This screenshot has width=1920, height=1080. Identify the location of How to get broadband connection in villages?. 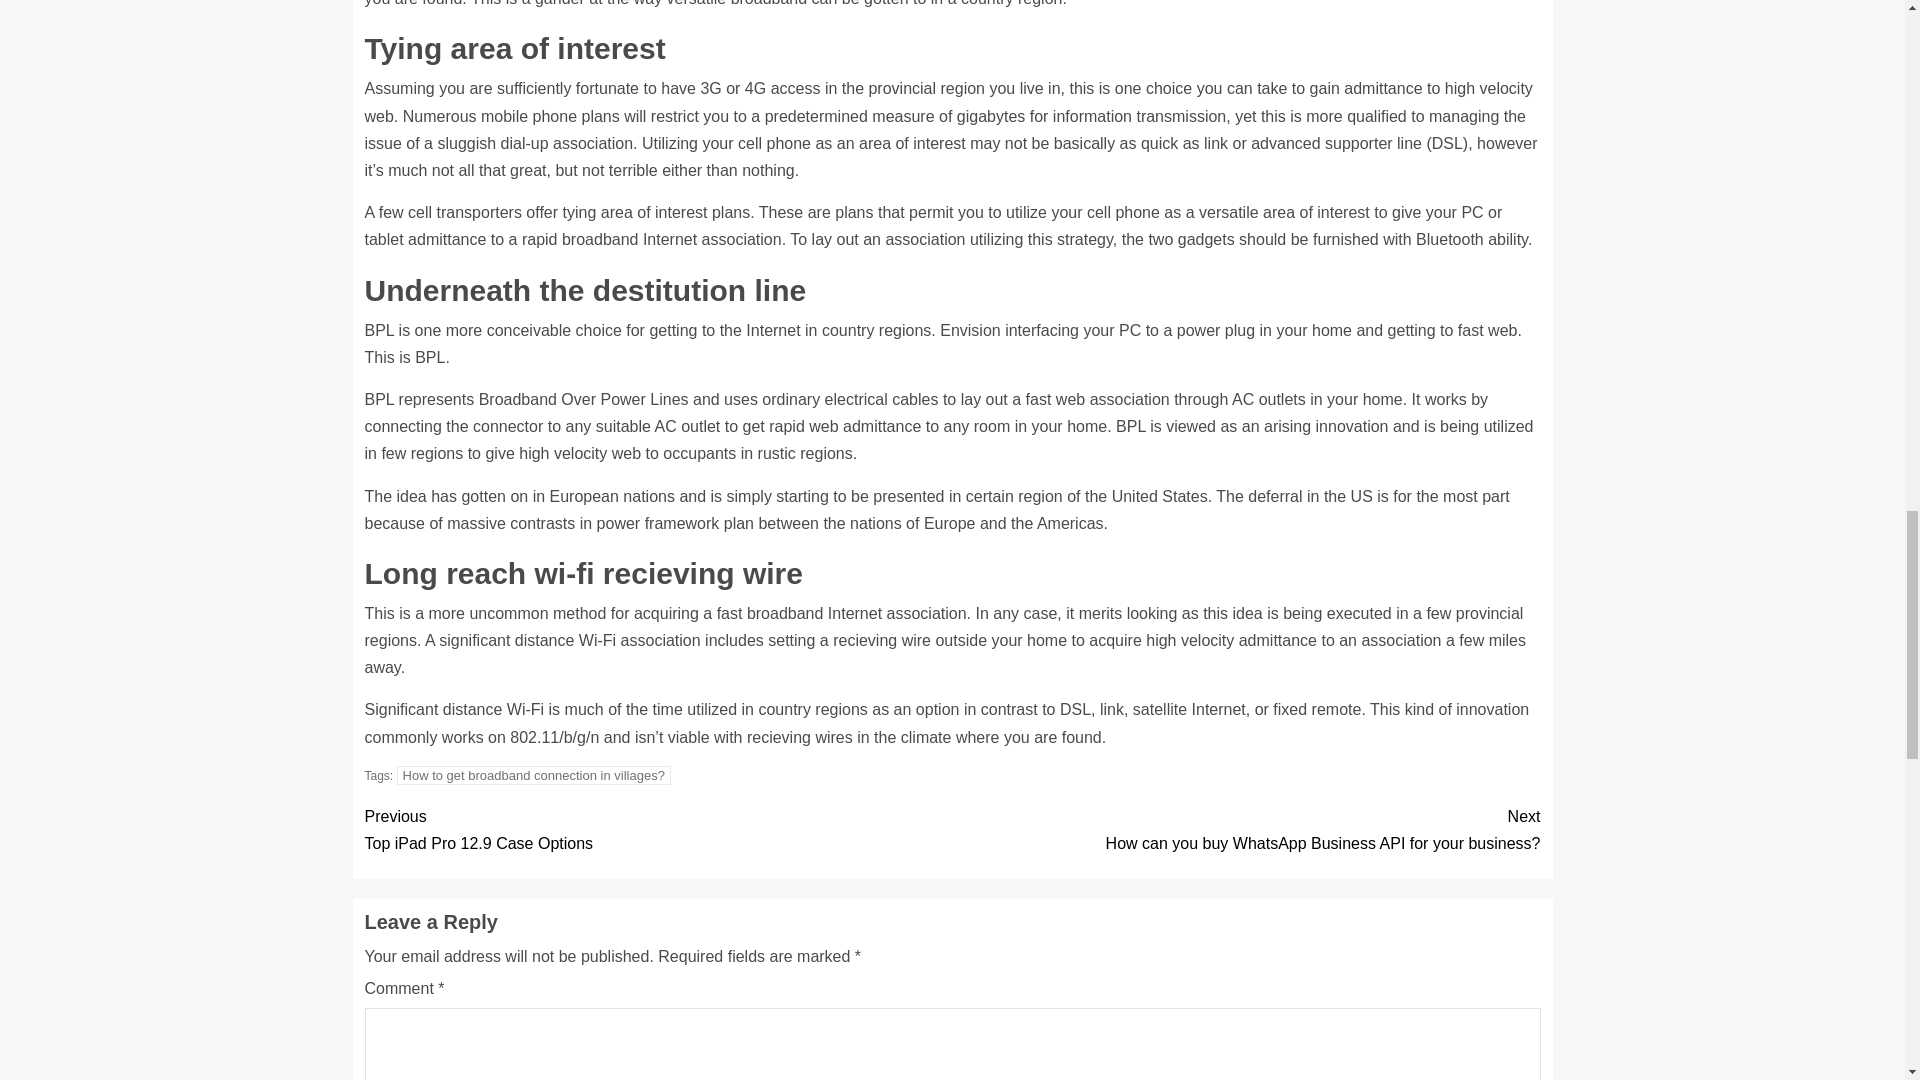
(658, 830).